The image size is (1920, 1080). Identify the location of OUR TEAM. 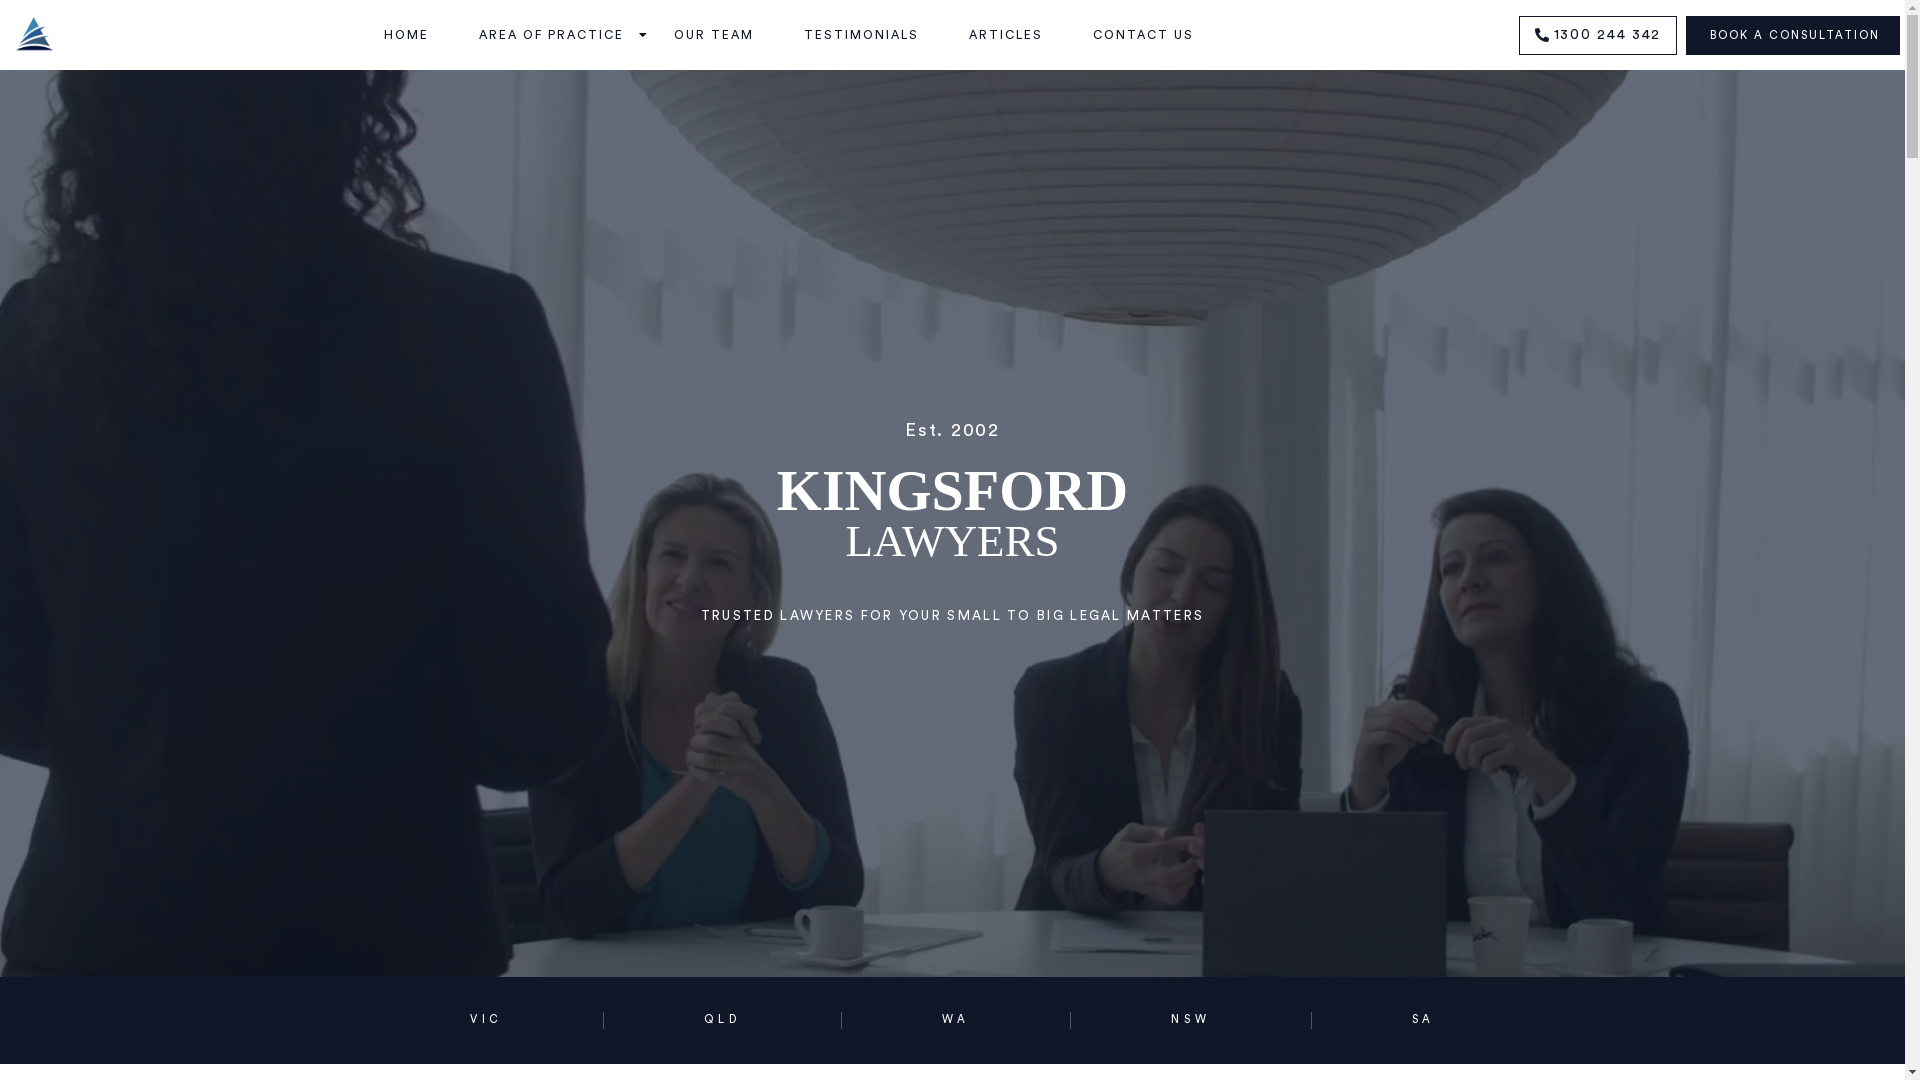
(714, 35).